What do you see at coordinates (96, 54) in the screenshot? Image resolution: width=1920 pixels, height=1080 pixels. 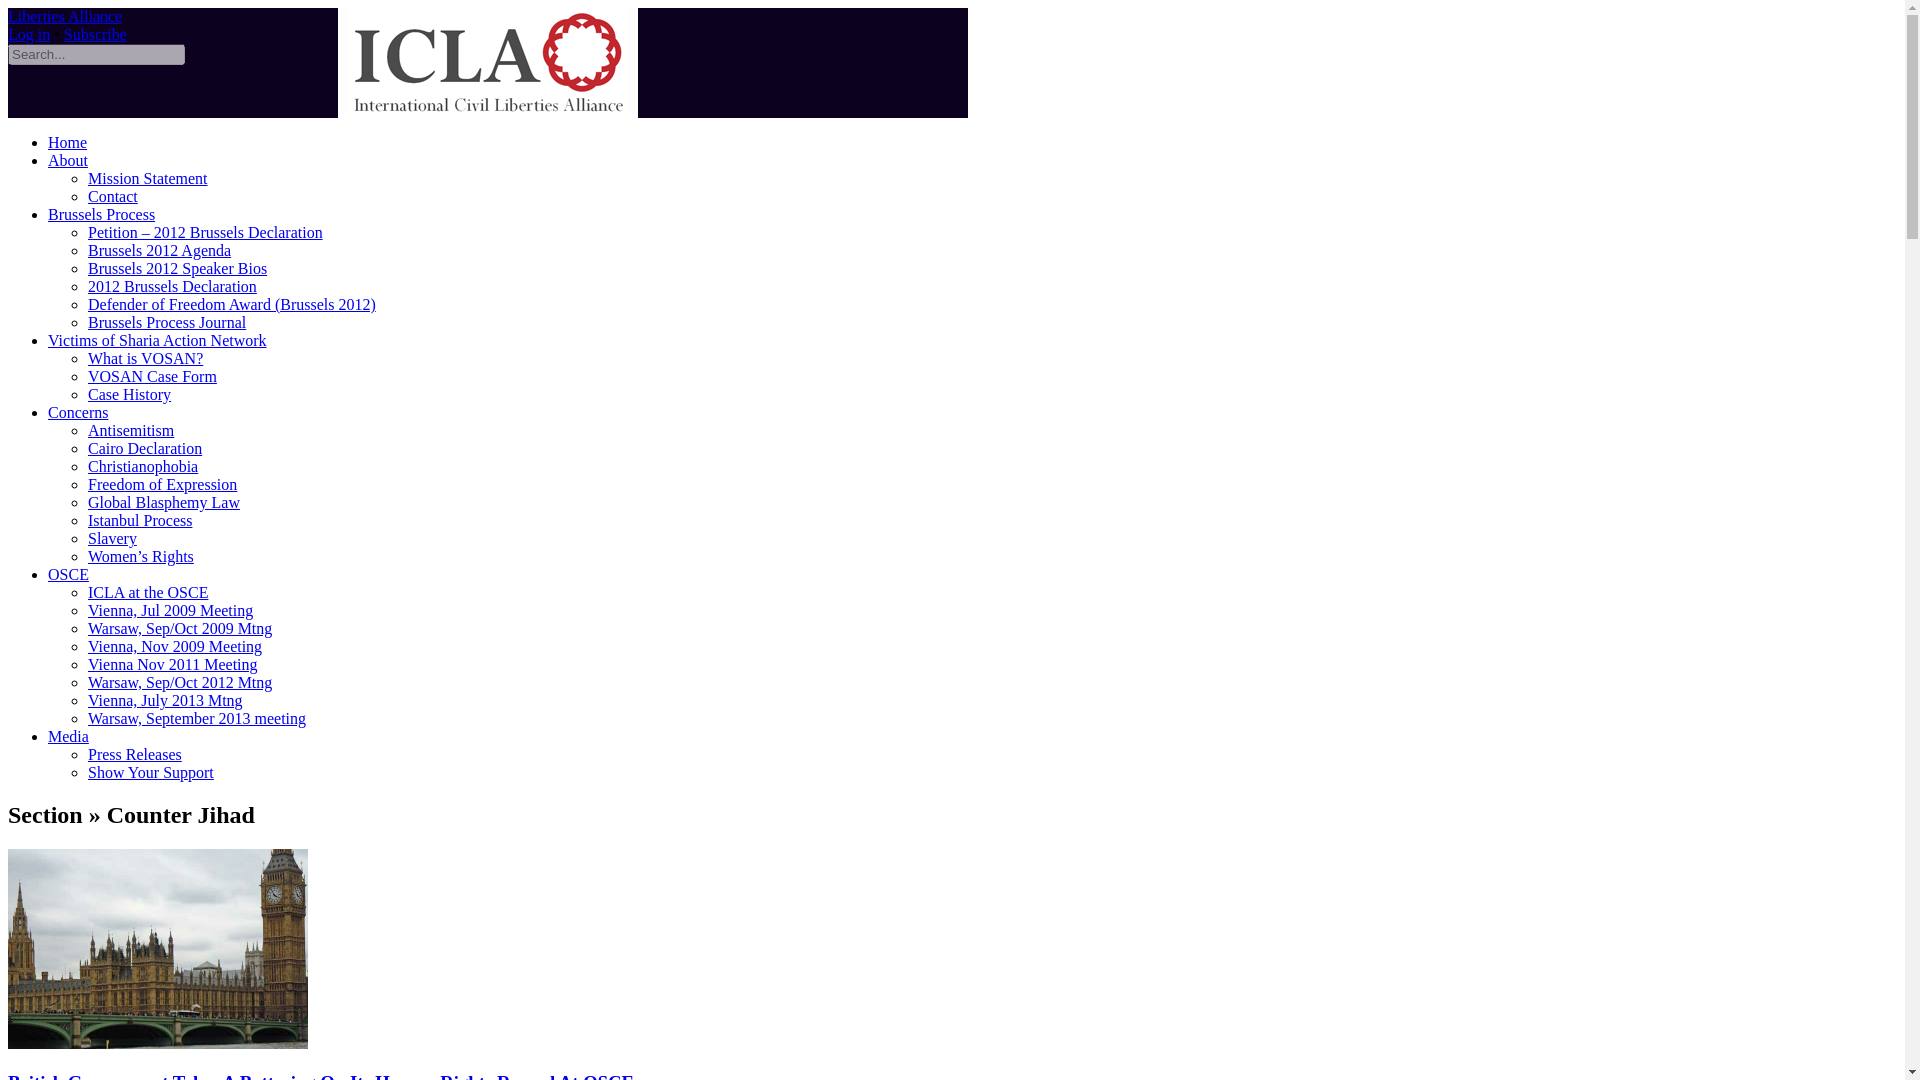 I see `Search...` at bounding box center [96, 54].